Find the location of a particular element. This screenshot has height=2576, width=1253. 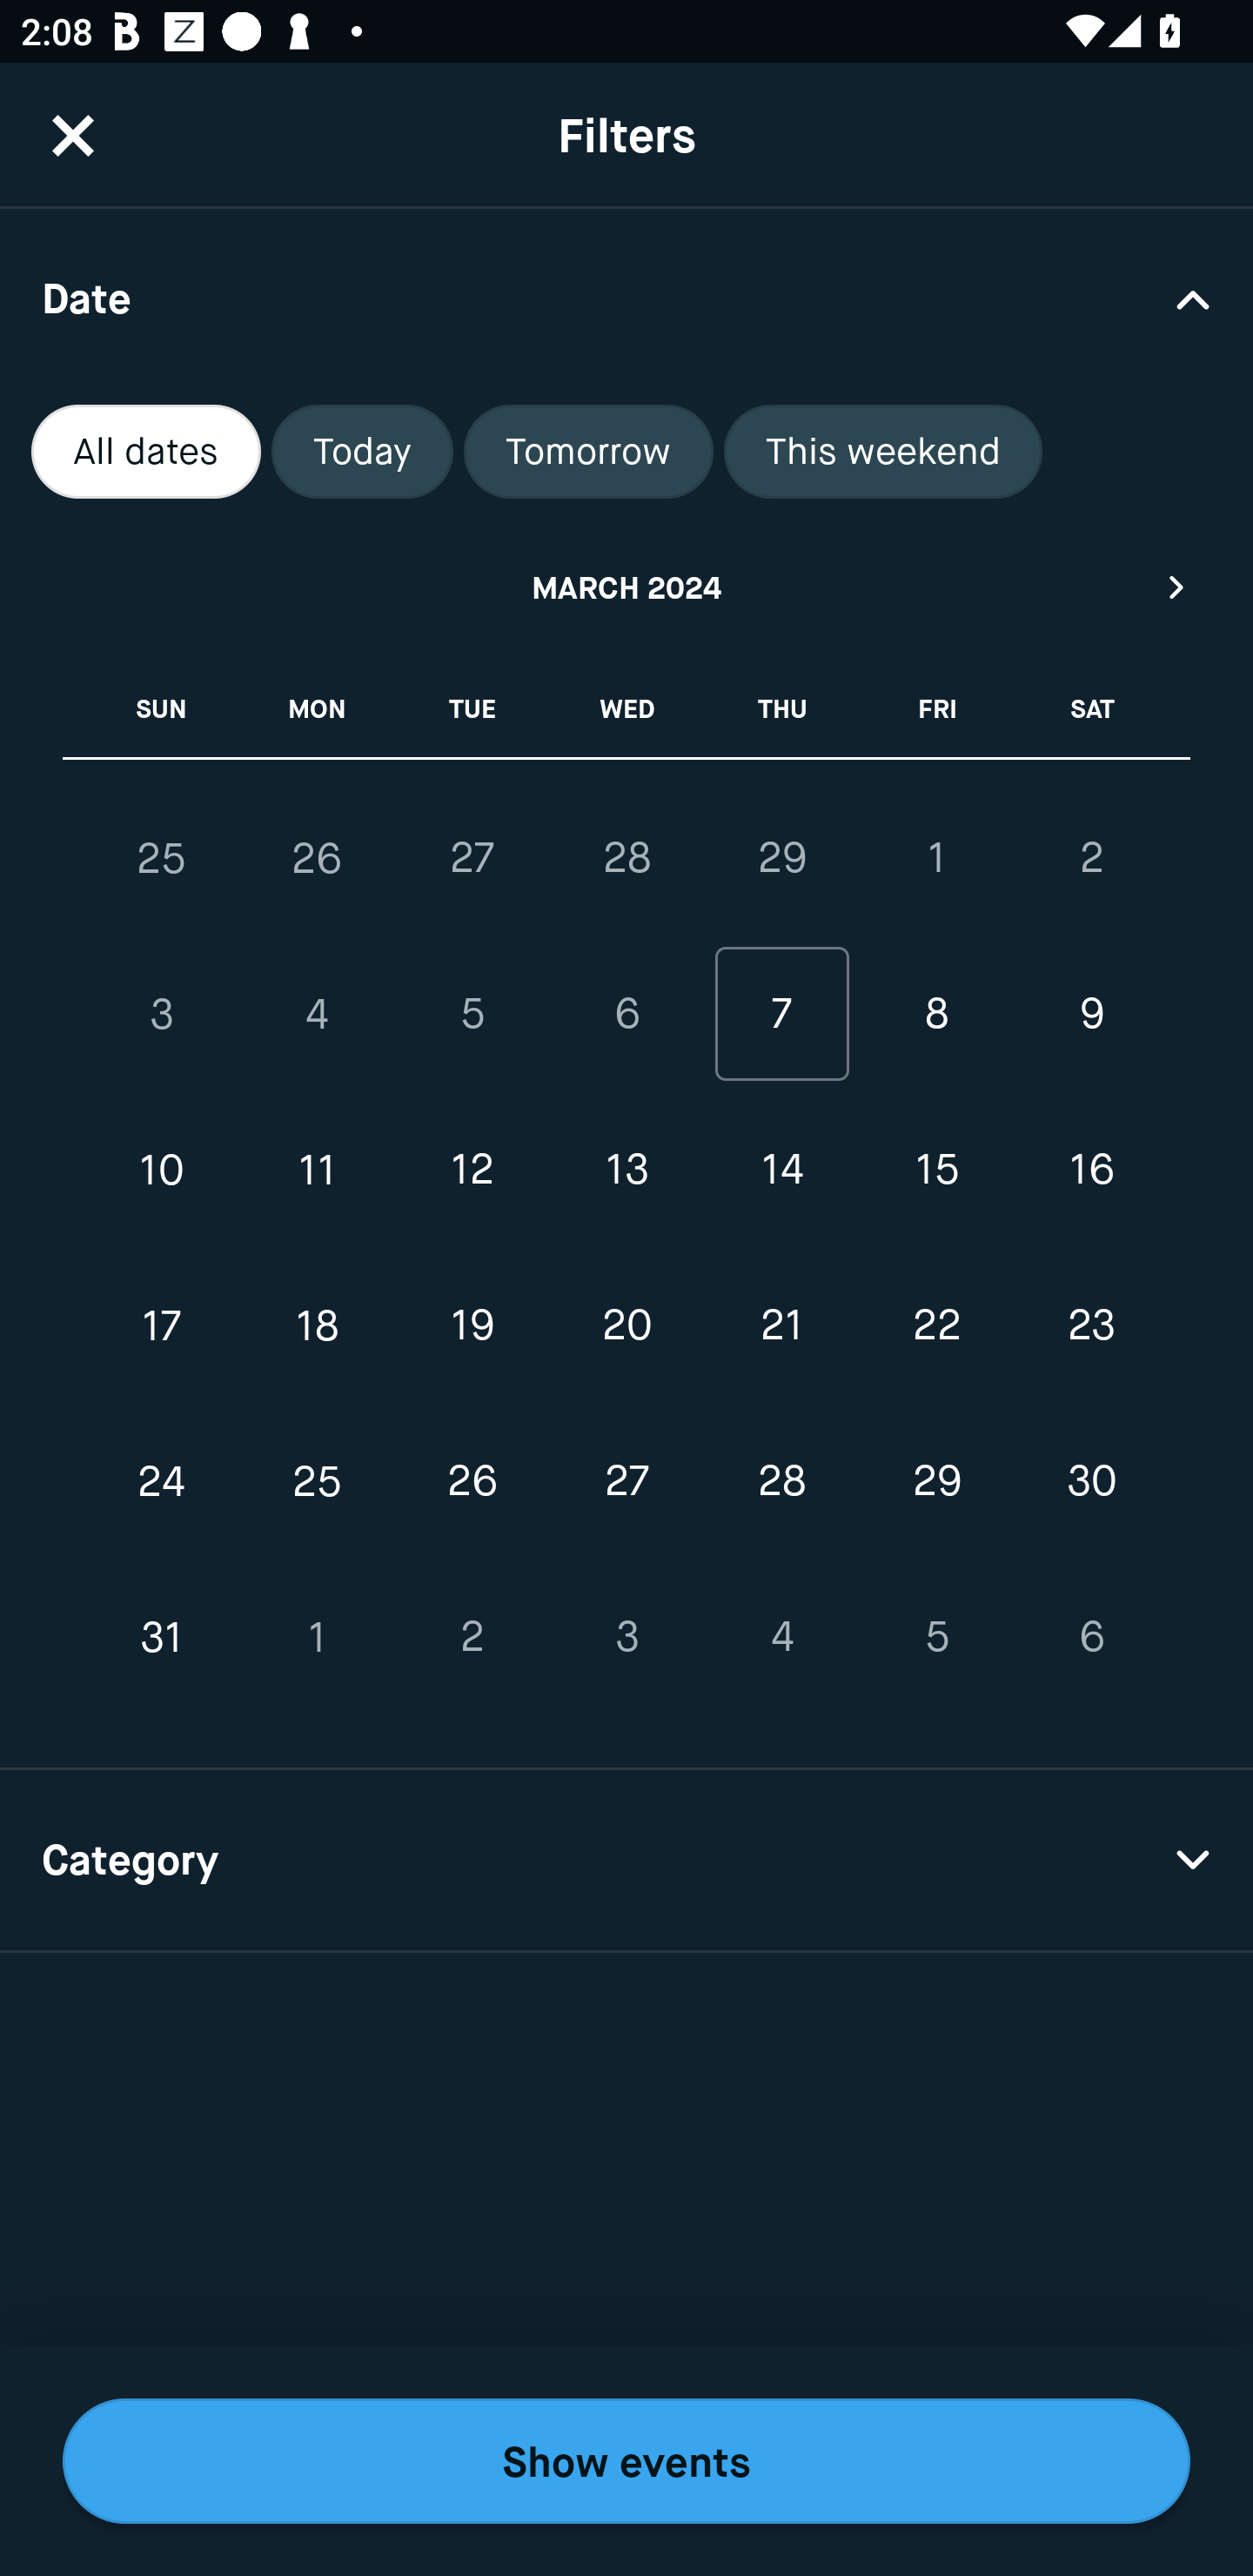

Show events is located at coordinates (626, 2461).